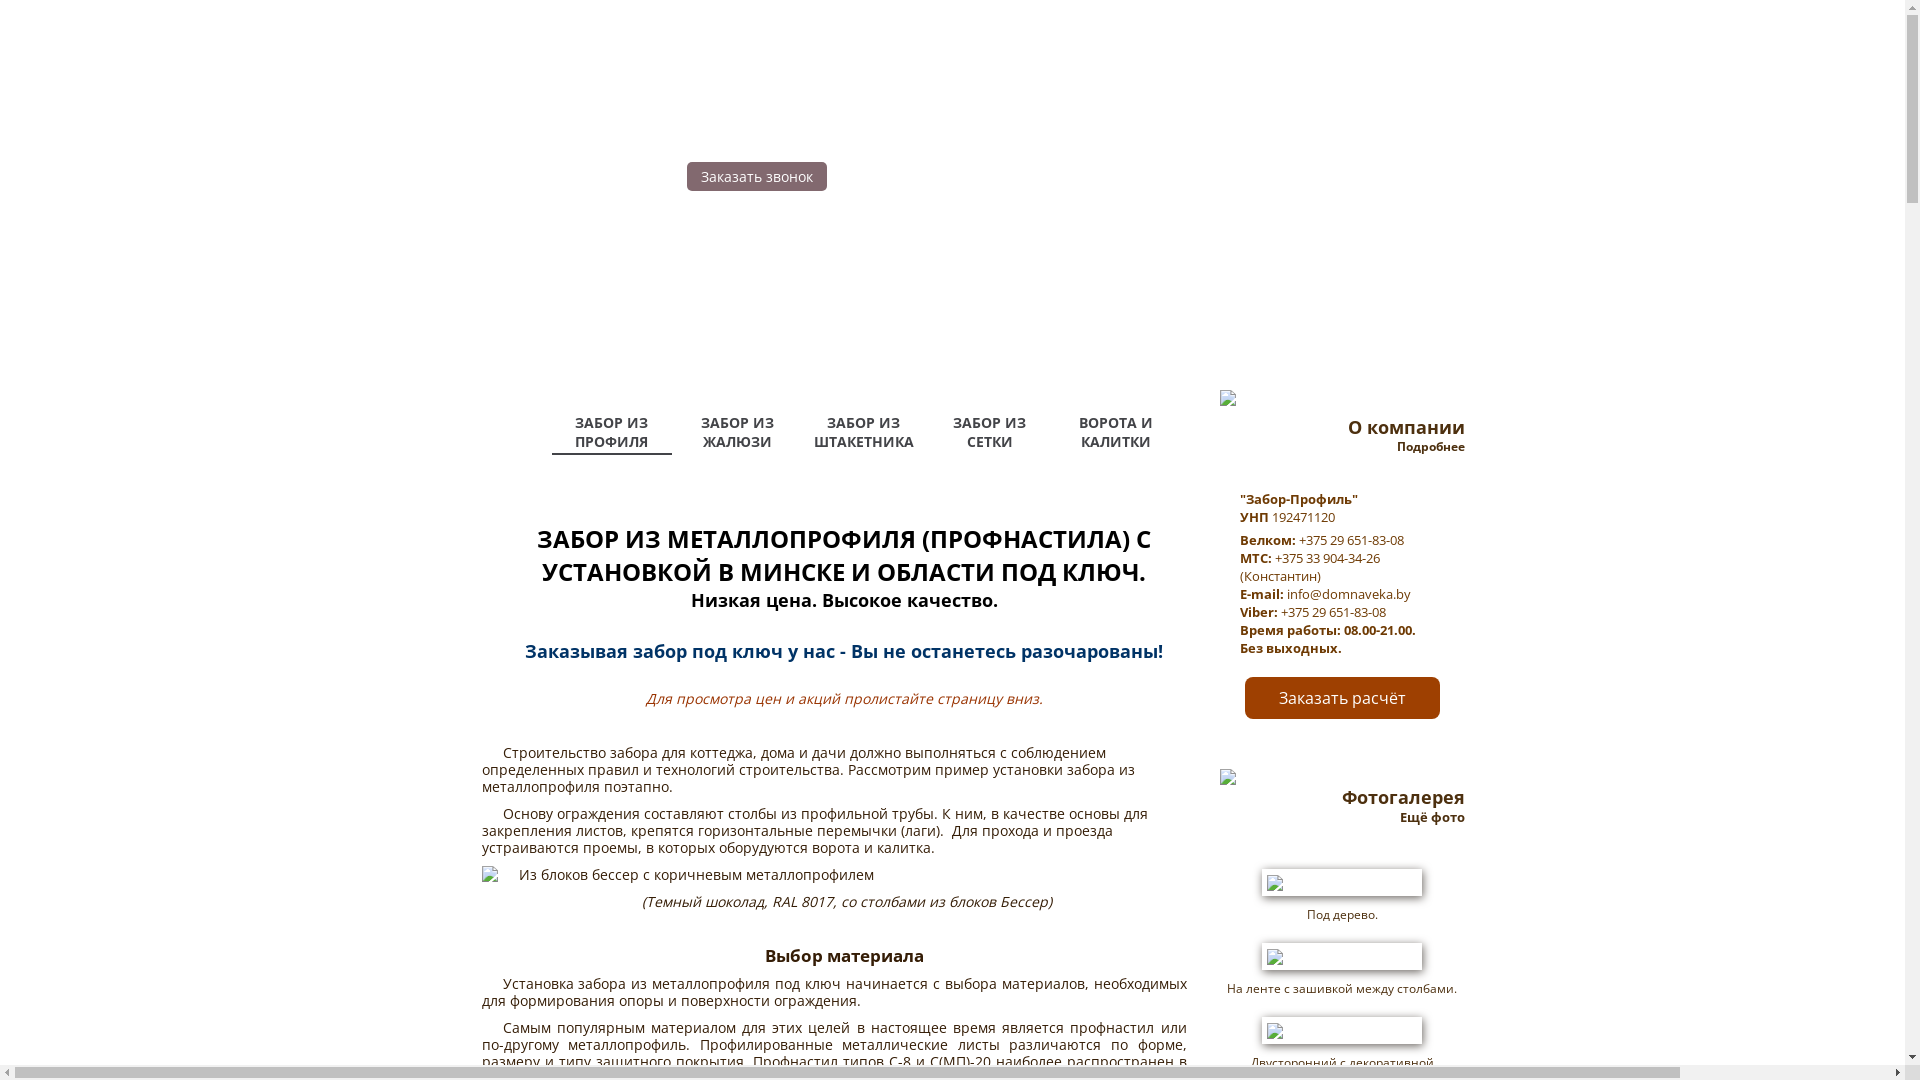 This screenshot has height=1080, width=1920. What do you see at coordinates (1326, 558) in the screenshot?
I see `+375 33 904-34-26` at bounding box center [1326, 558].